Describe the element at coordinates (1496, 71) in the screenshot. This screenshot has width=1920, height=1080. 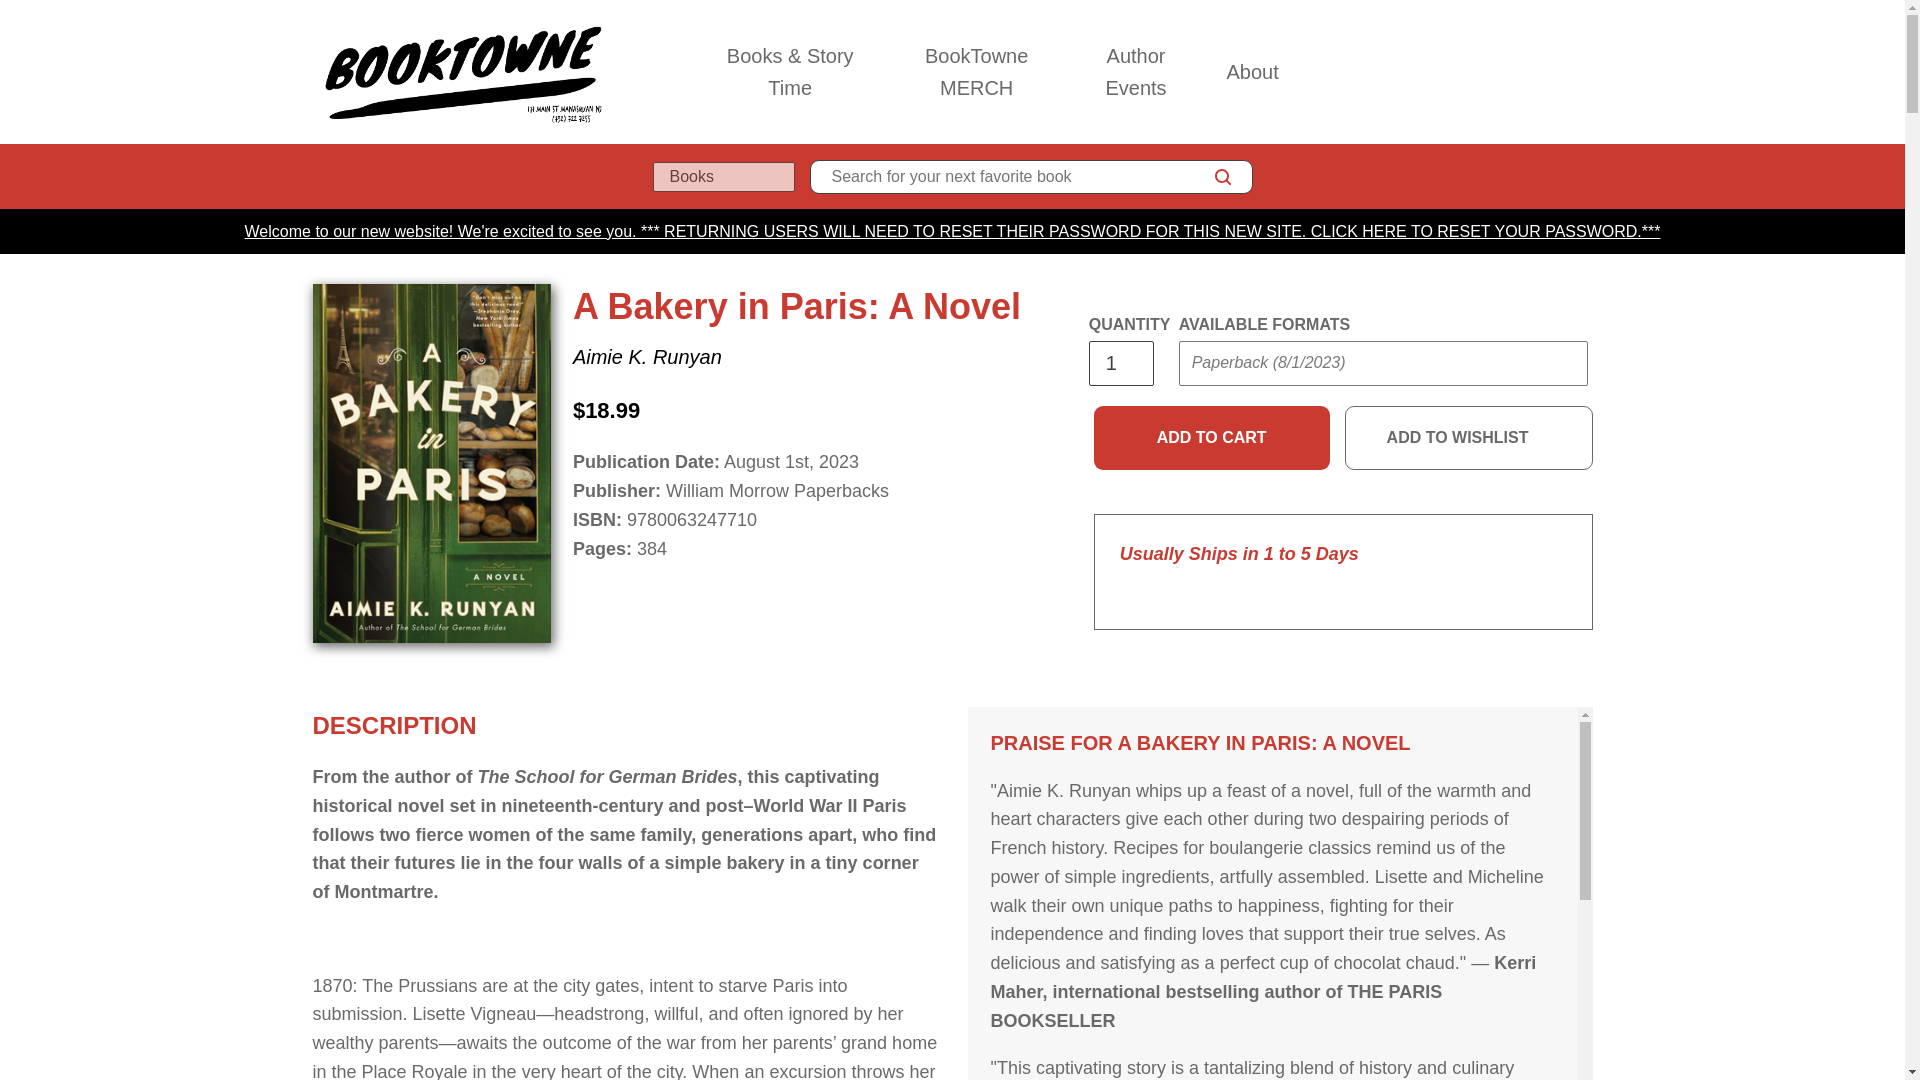
I see `Log in` at that location.